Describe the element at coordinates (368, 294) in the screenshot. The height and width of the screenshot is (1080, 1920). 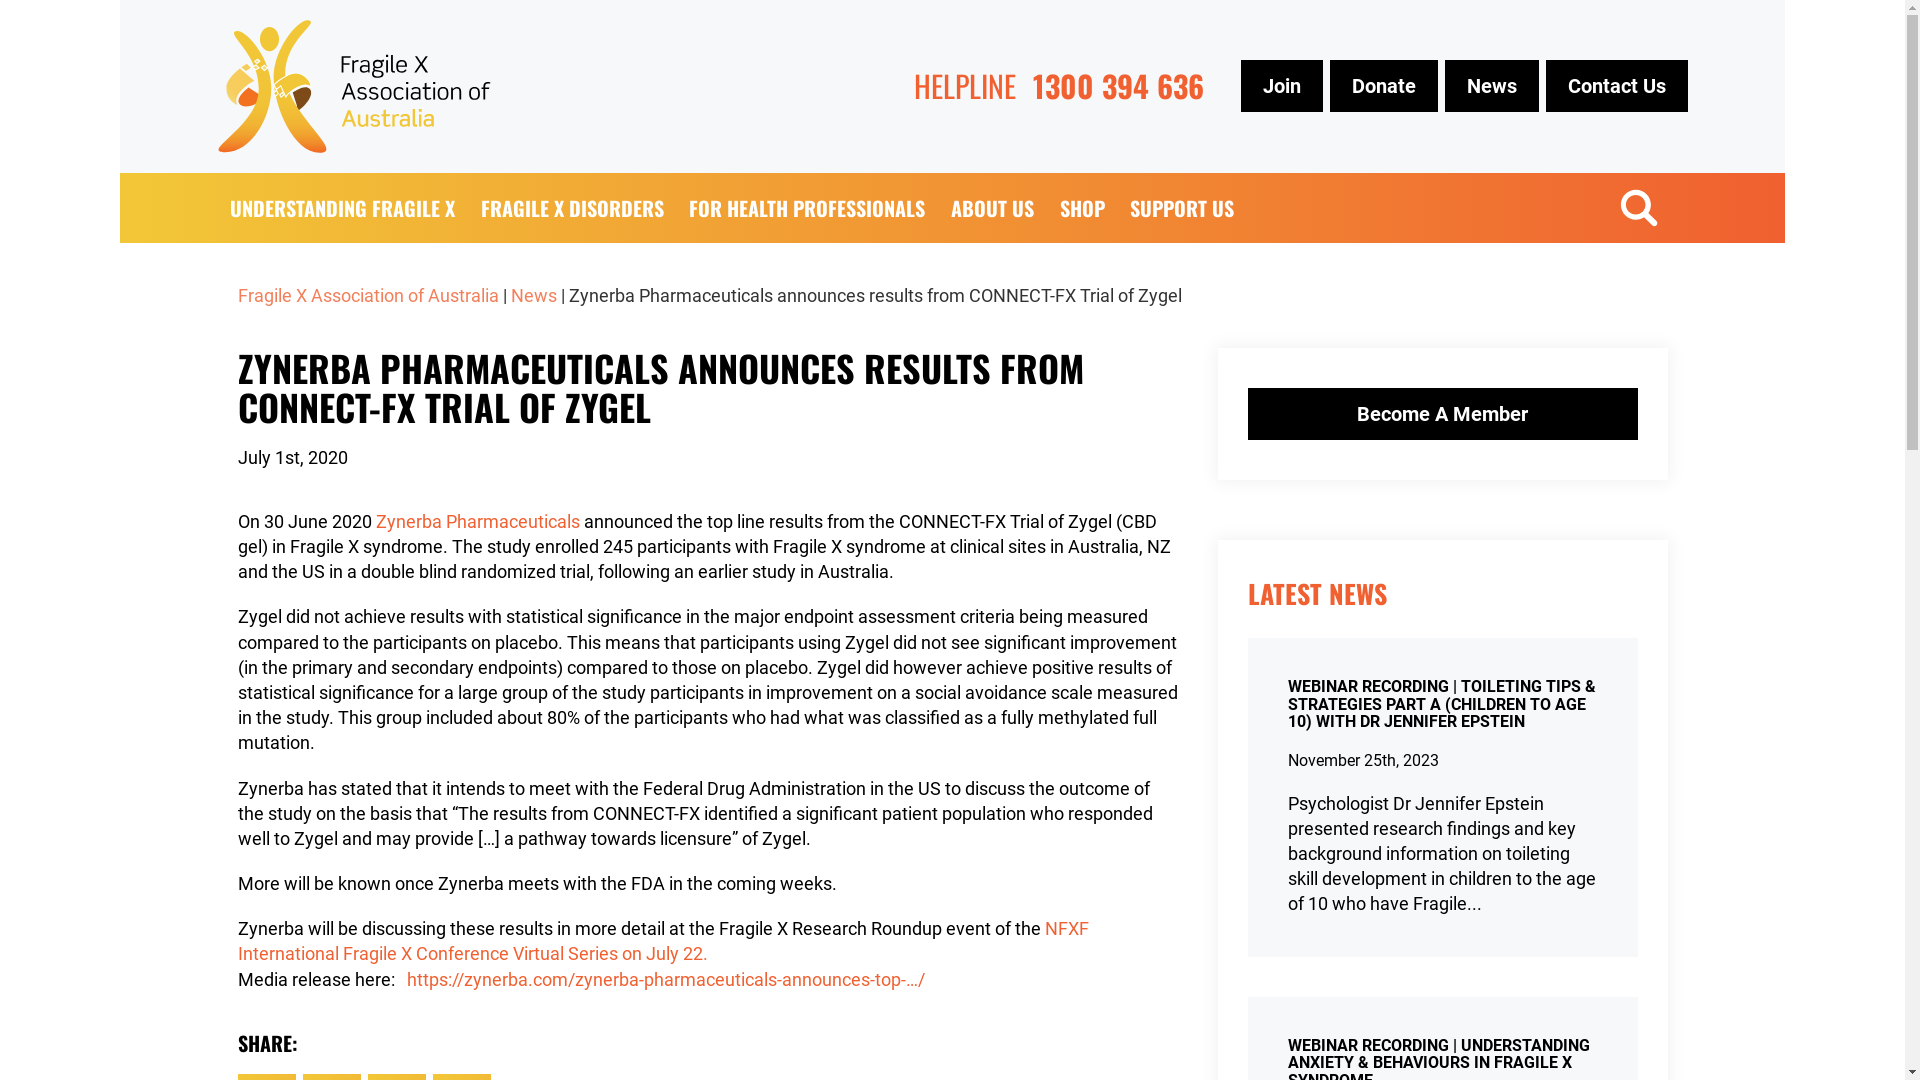
I see `Fragile X Association of Australia` at that location.